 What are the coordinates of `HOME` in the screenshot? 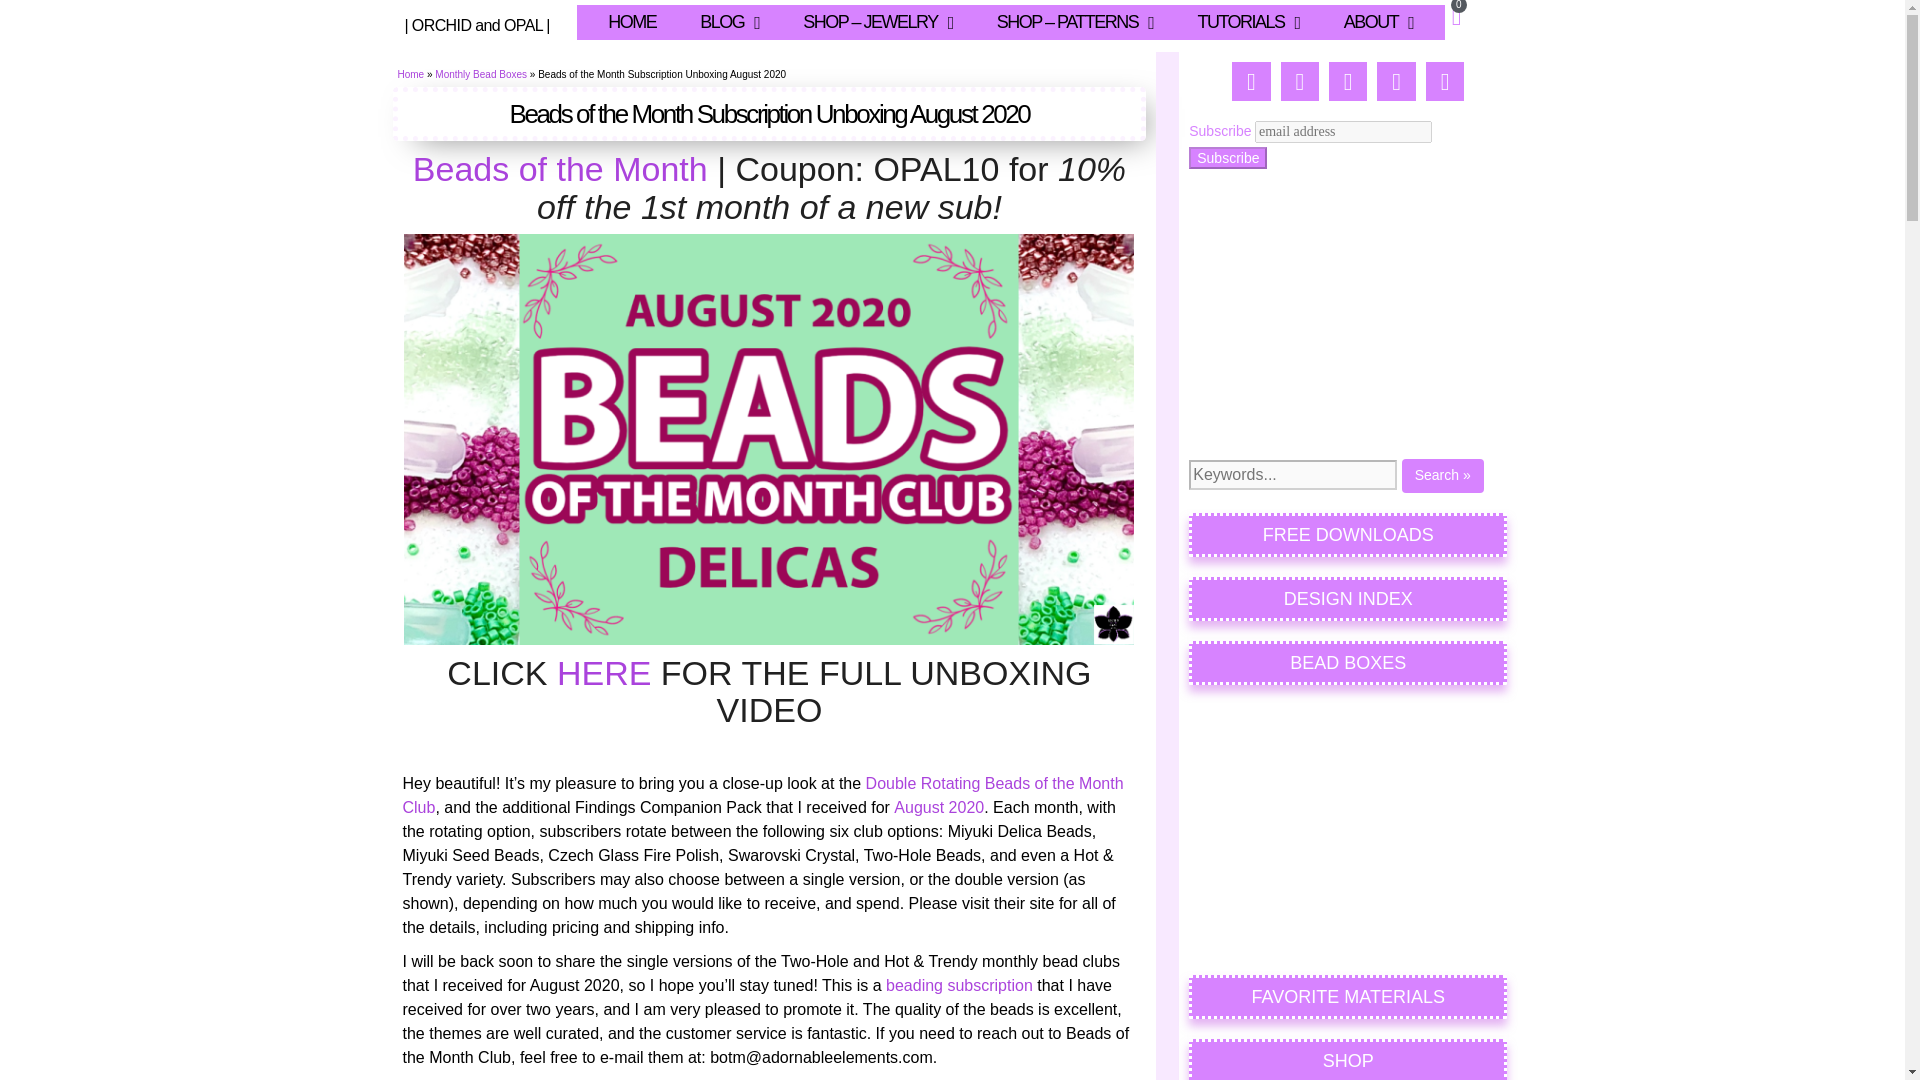 It's located at (632, 22).